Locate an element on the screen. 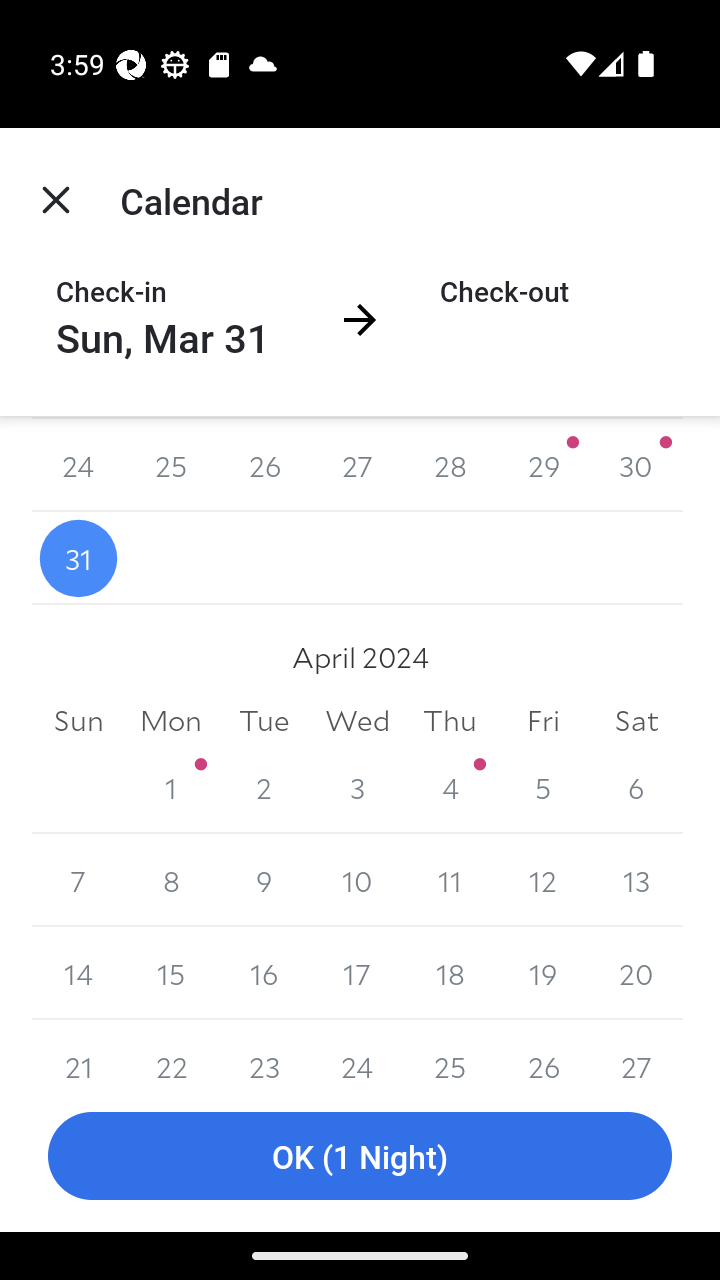  22 22 April 2024 is located at coordinates (172, 1050).